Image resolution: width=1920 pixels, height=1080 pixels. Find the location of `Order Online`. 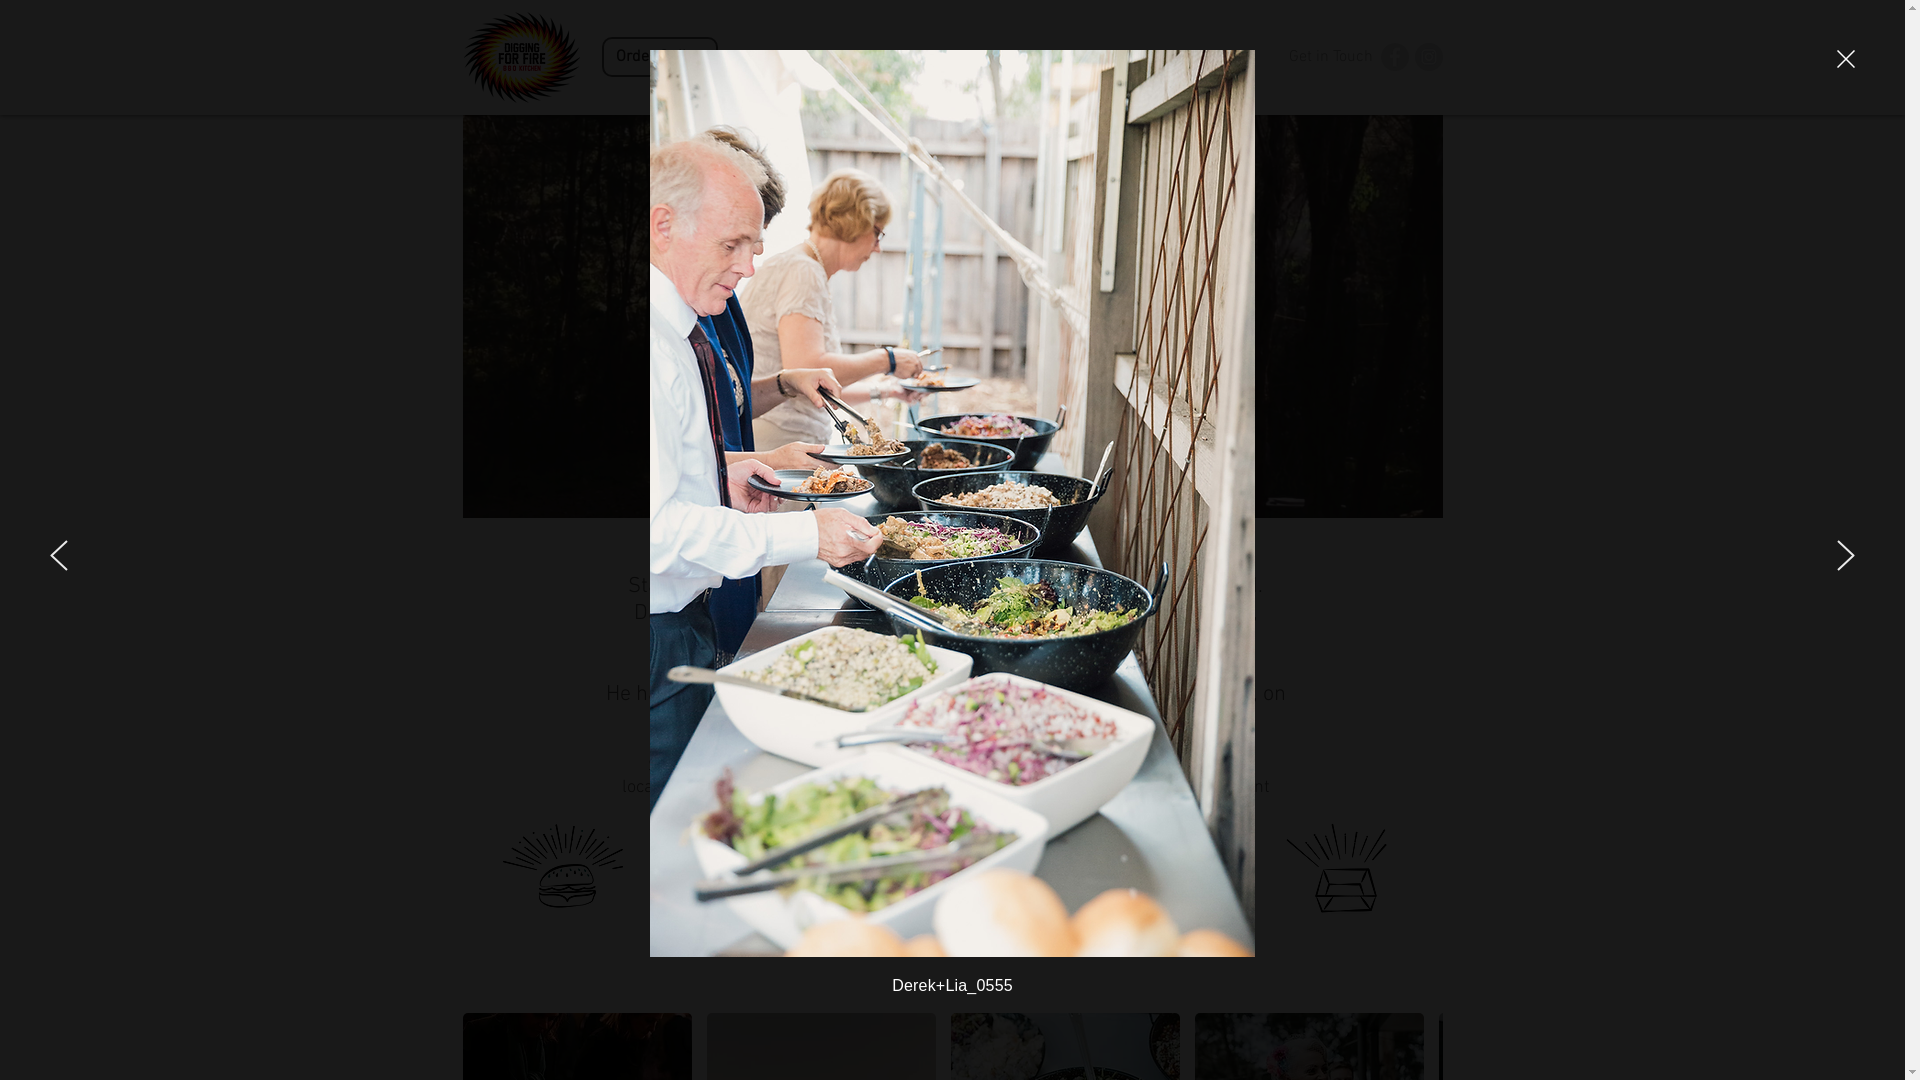

Order Online is located at coordinates (660, 57).